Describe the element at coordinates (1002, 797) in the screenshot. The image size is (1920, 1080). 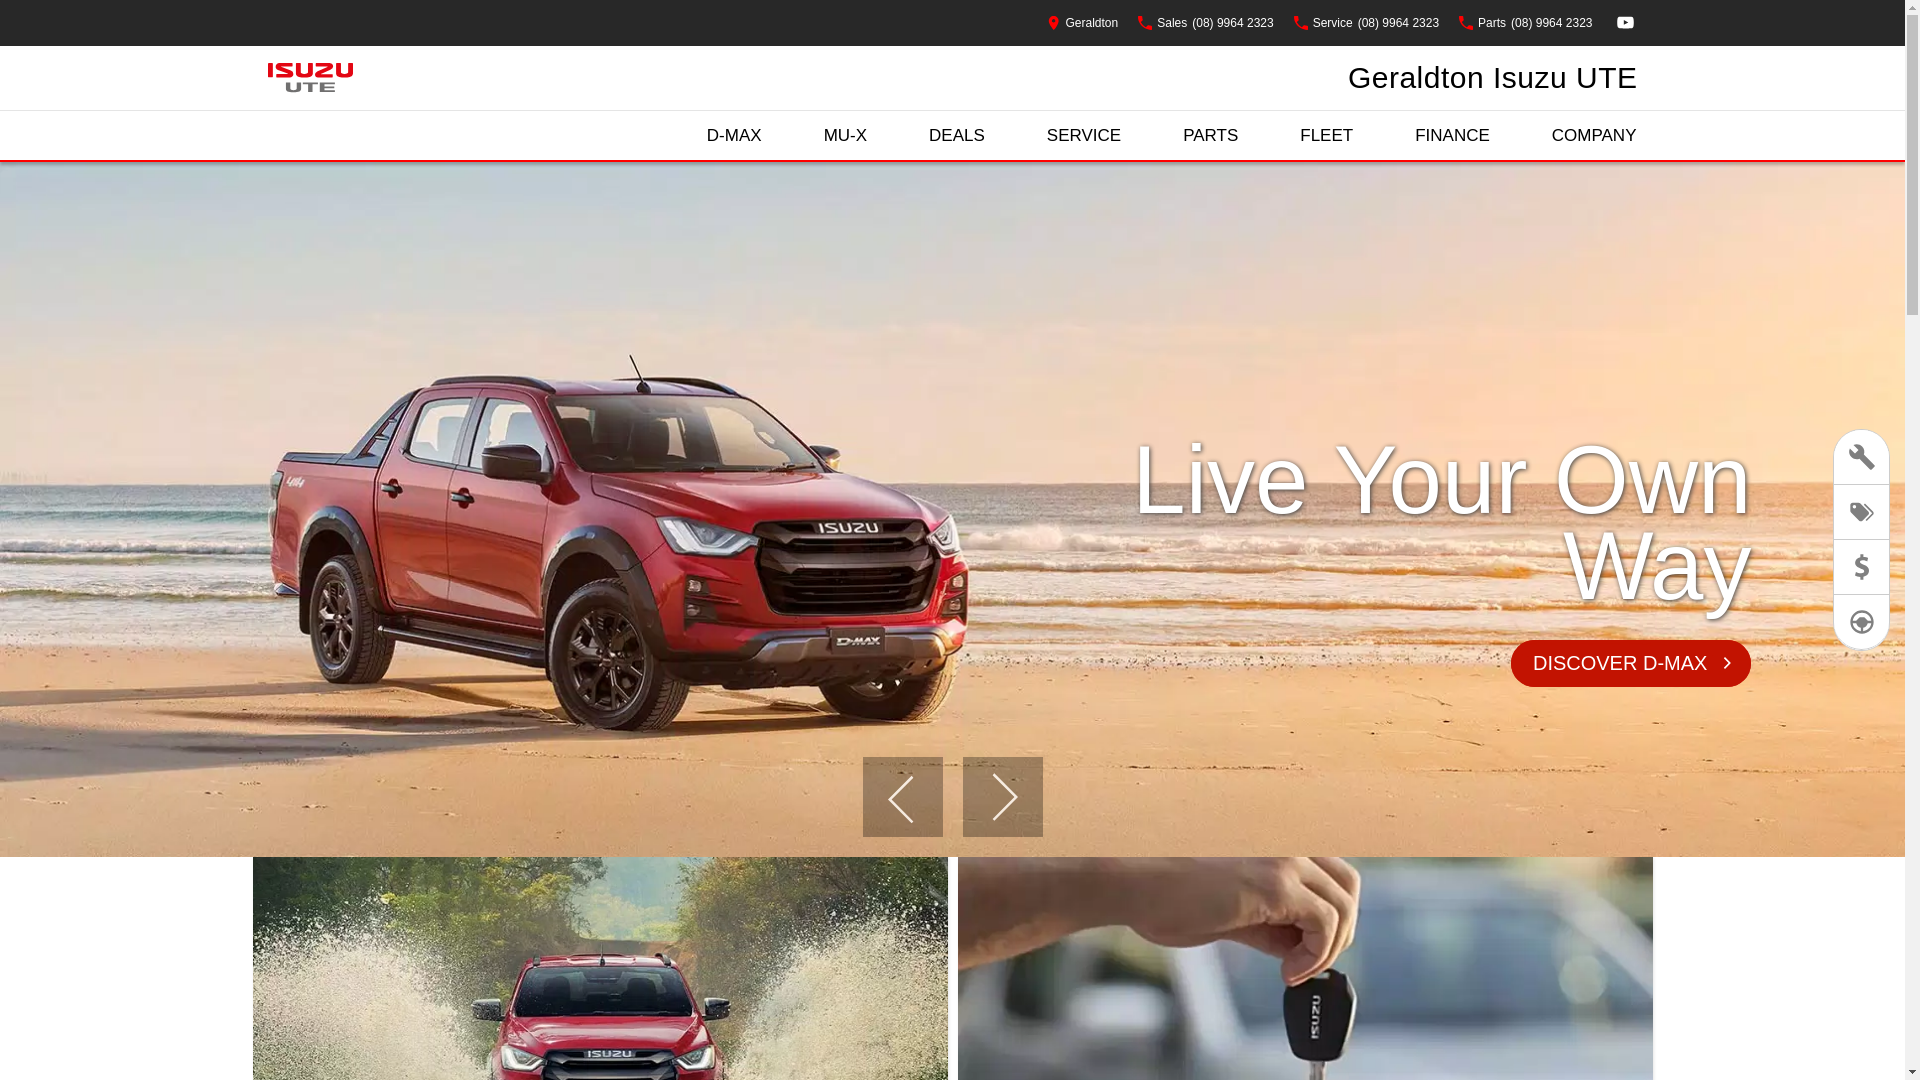
I see `Next` at that location.